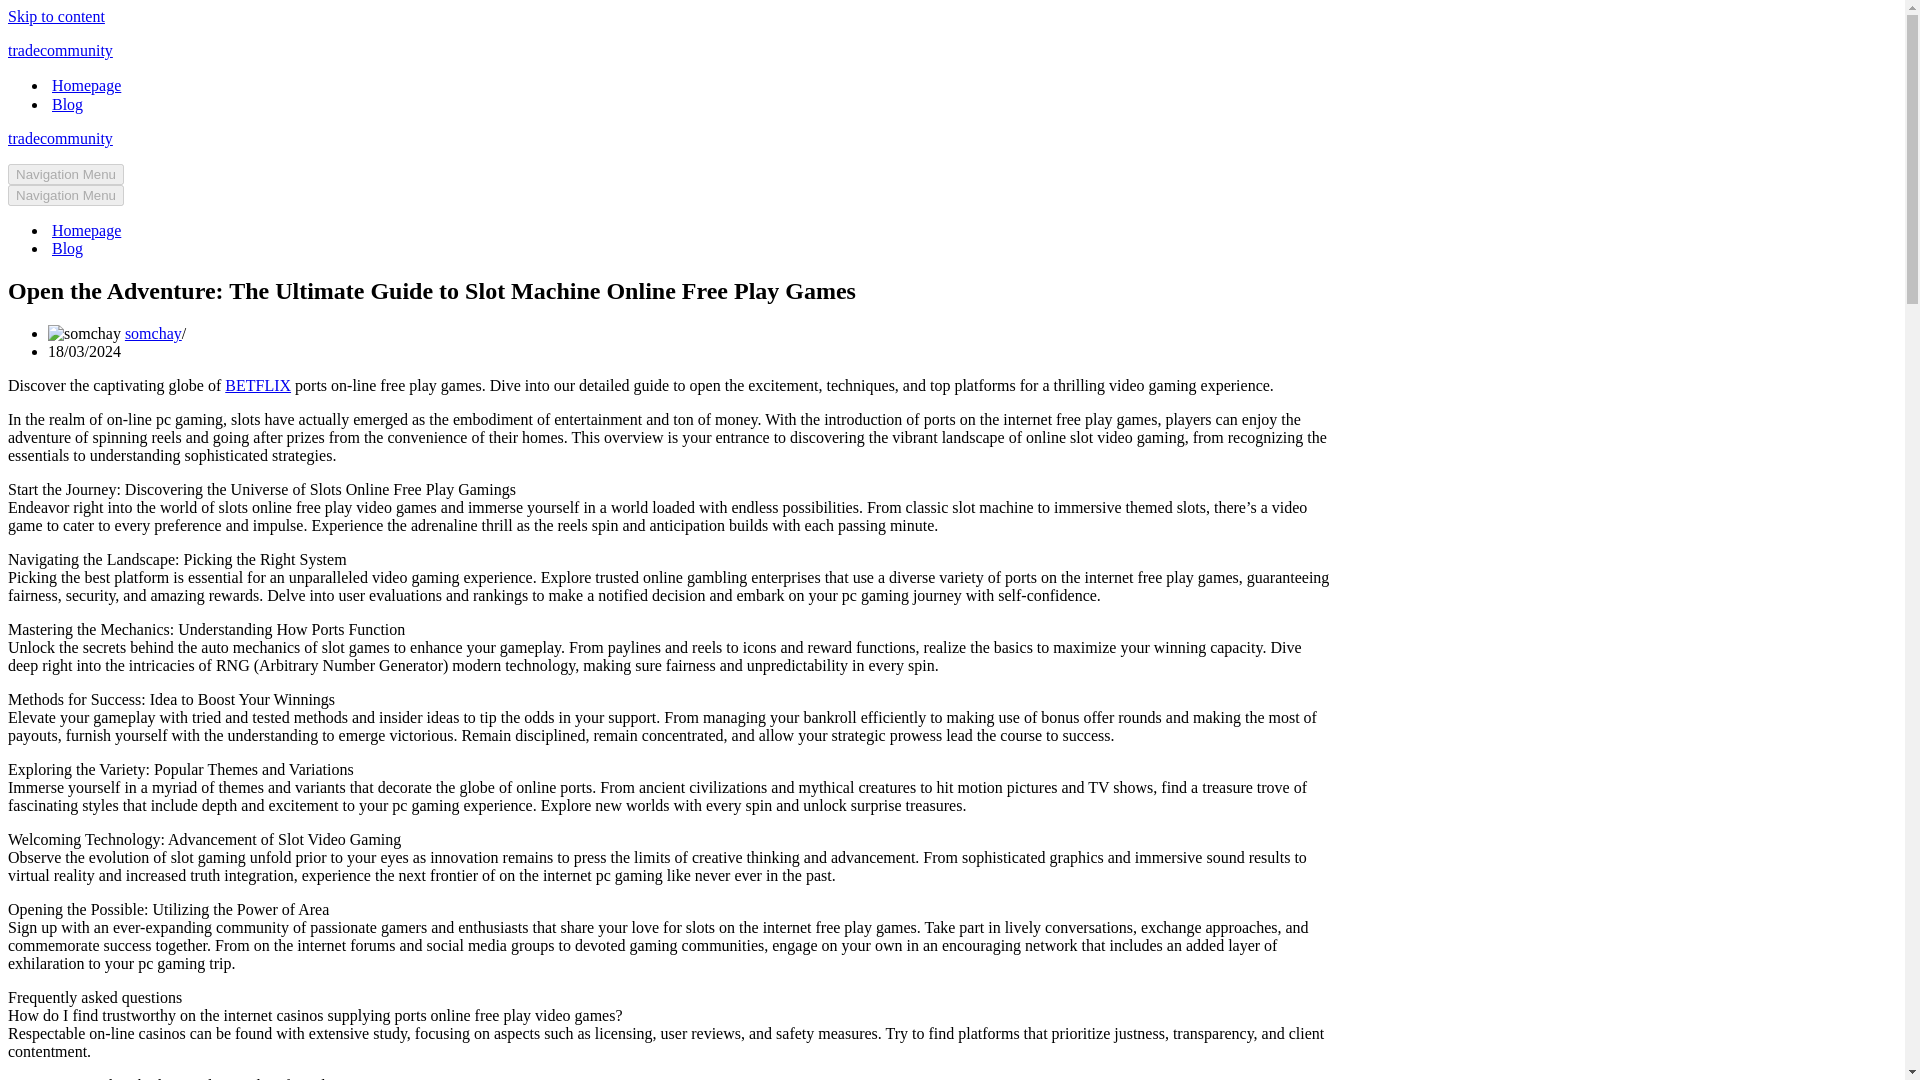  What do you see at coordinates (258, 385) in the screenshot?
I see `BETFLIX` at bounding box center [258, 385].